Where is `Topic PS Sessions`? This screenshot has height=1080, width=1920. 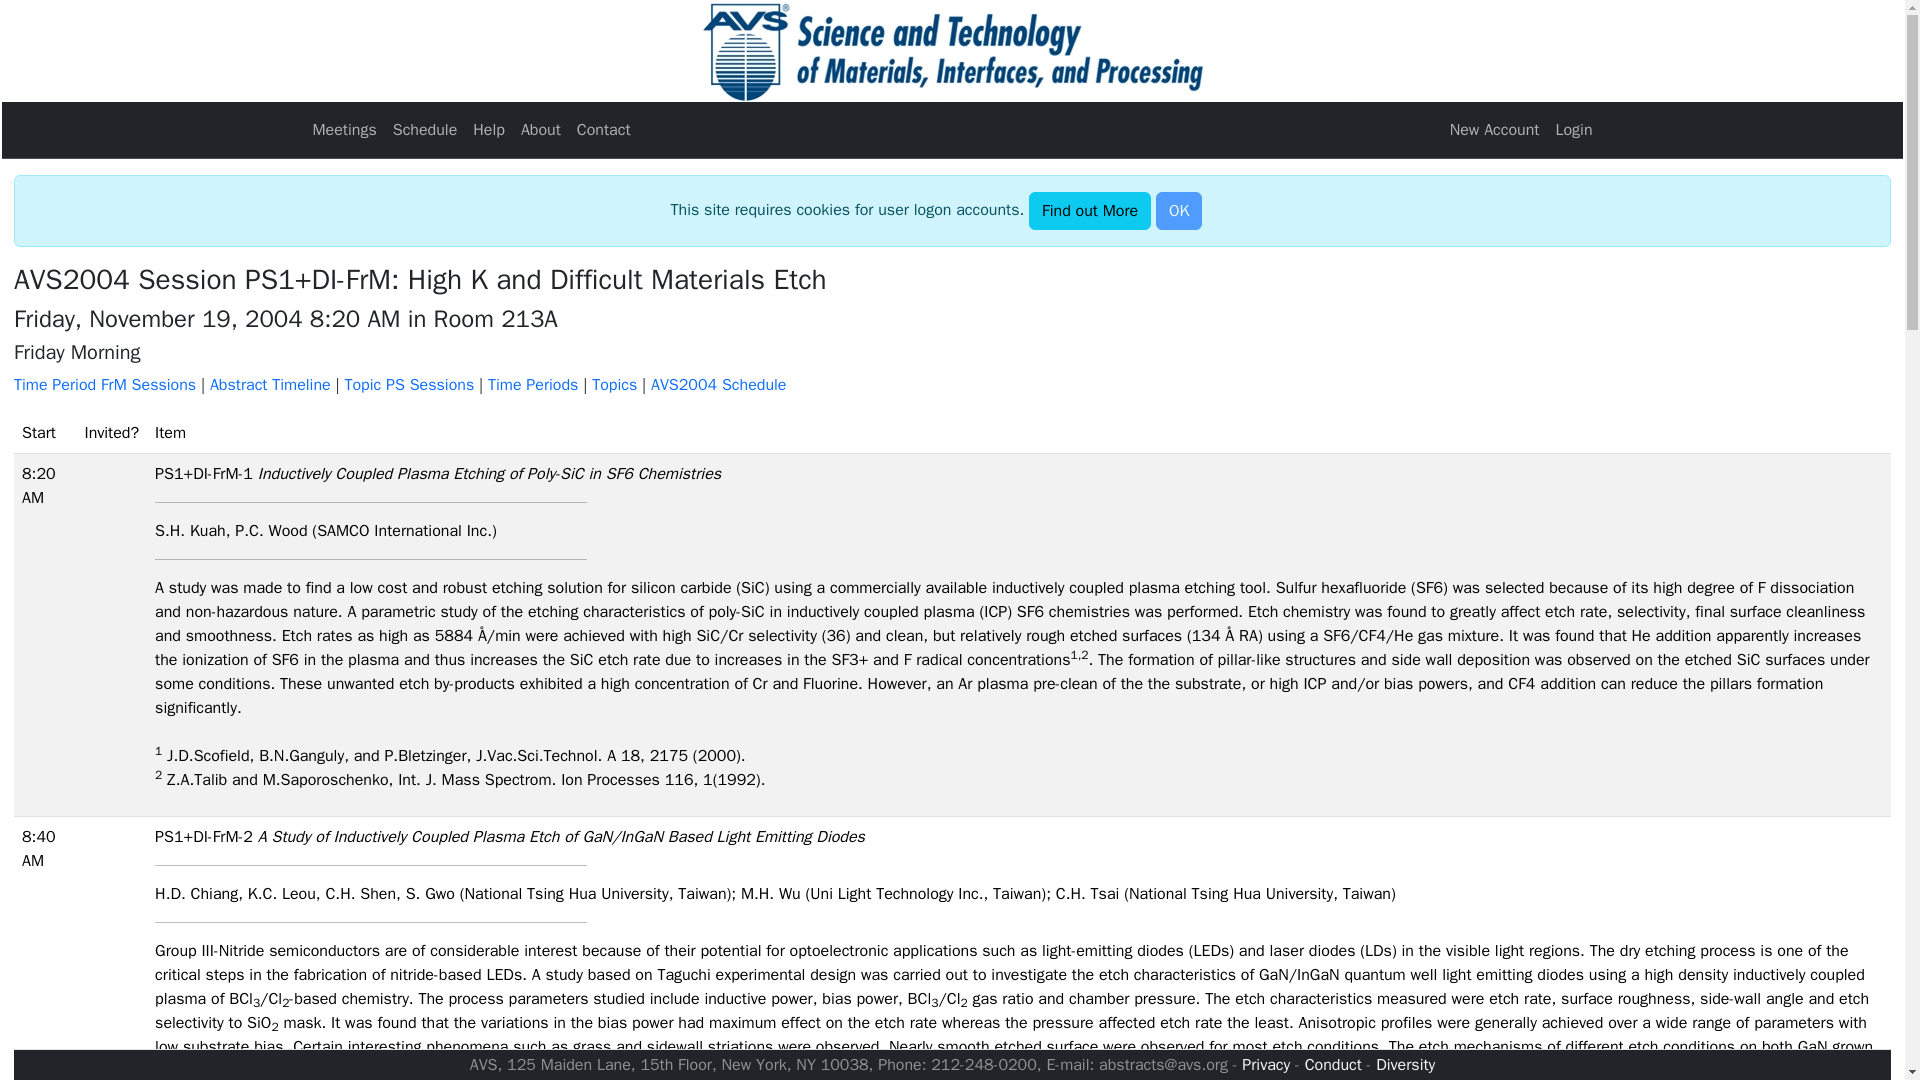
Topic PS Sessions is located at coordinates (408, 384).